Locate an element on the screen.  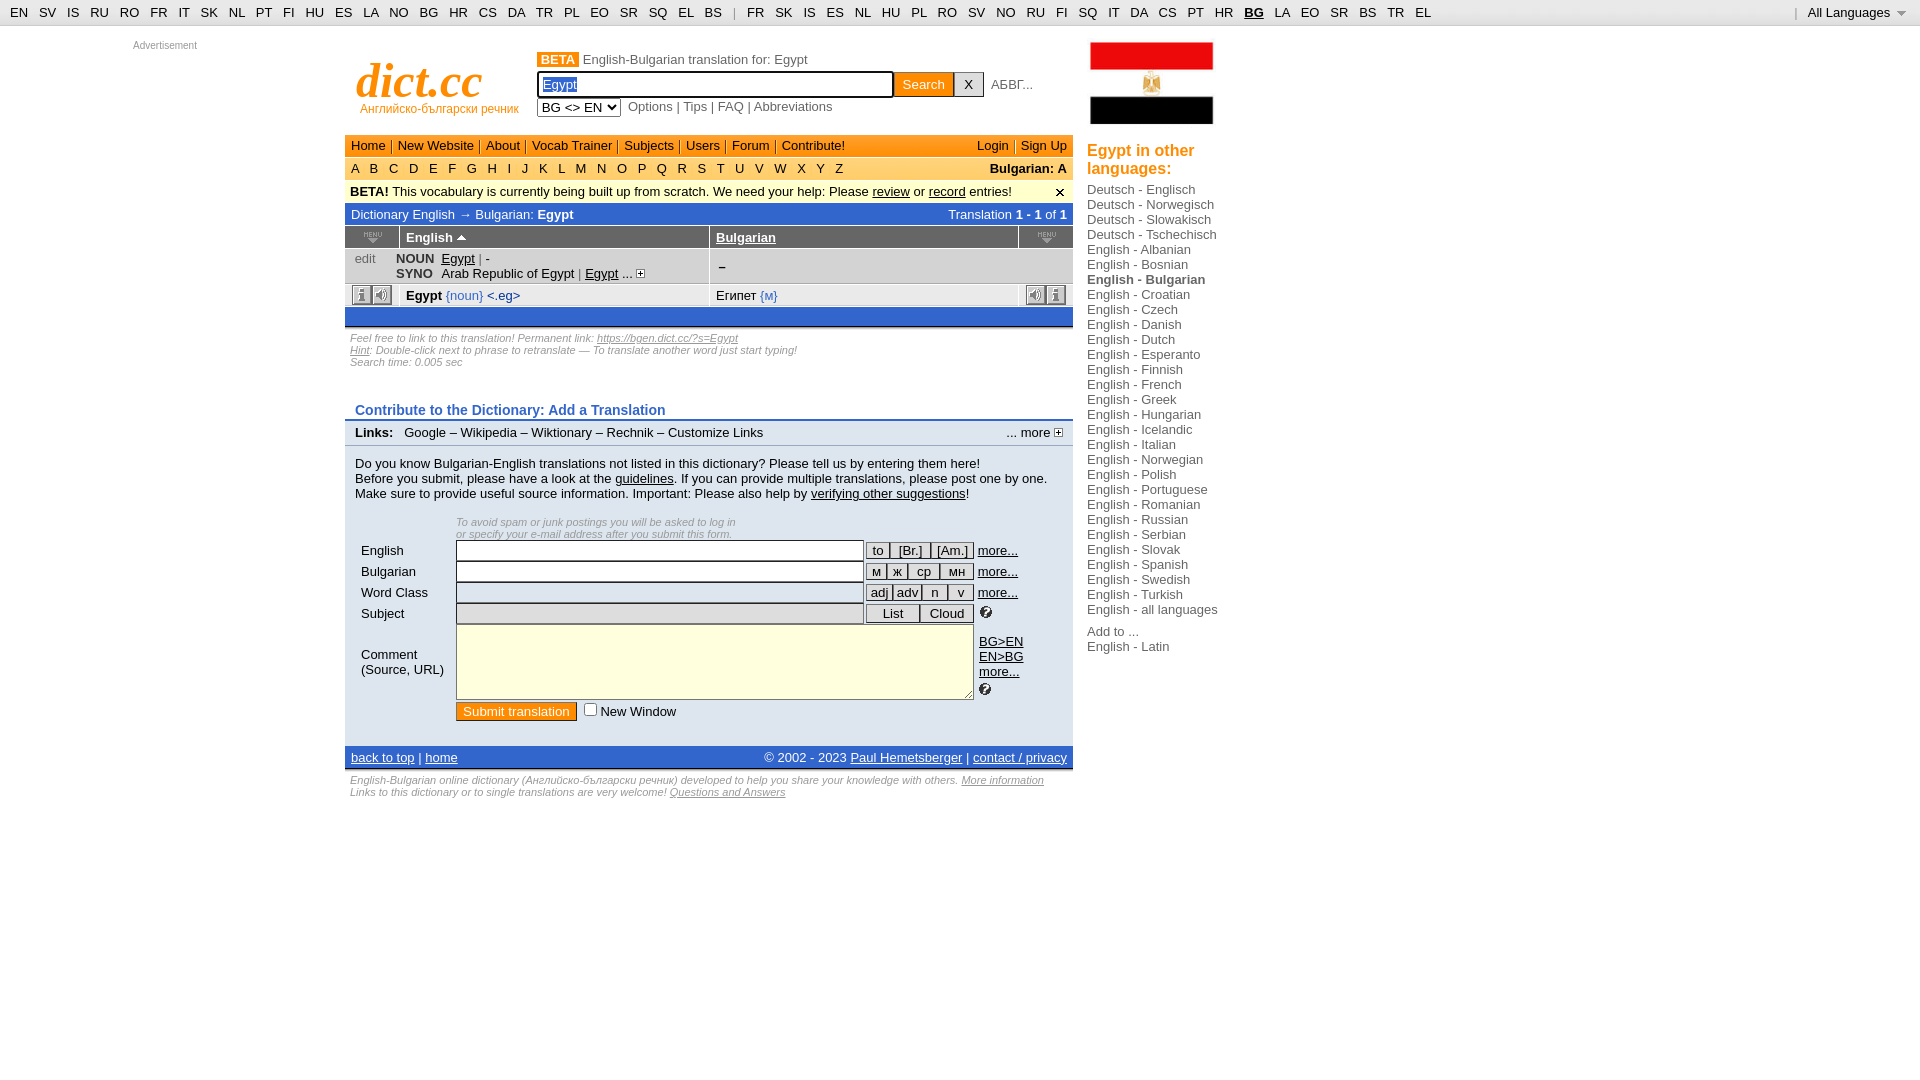
Tips is located at coordinates (695, 106).